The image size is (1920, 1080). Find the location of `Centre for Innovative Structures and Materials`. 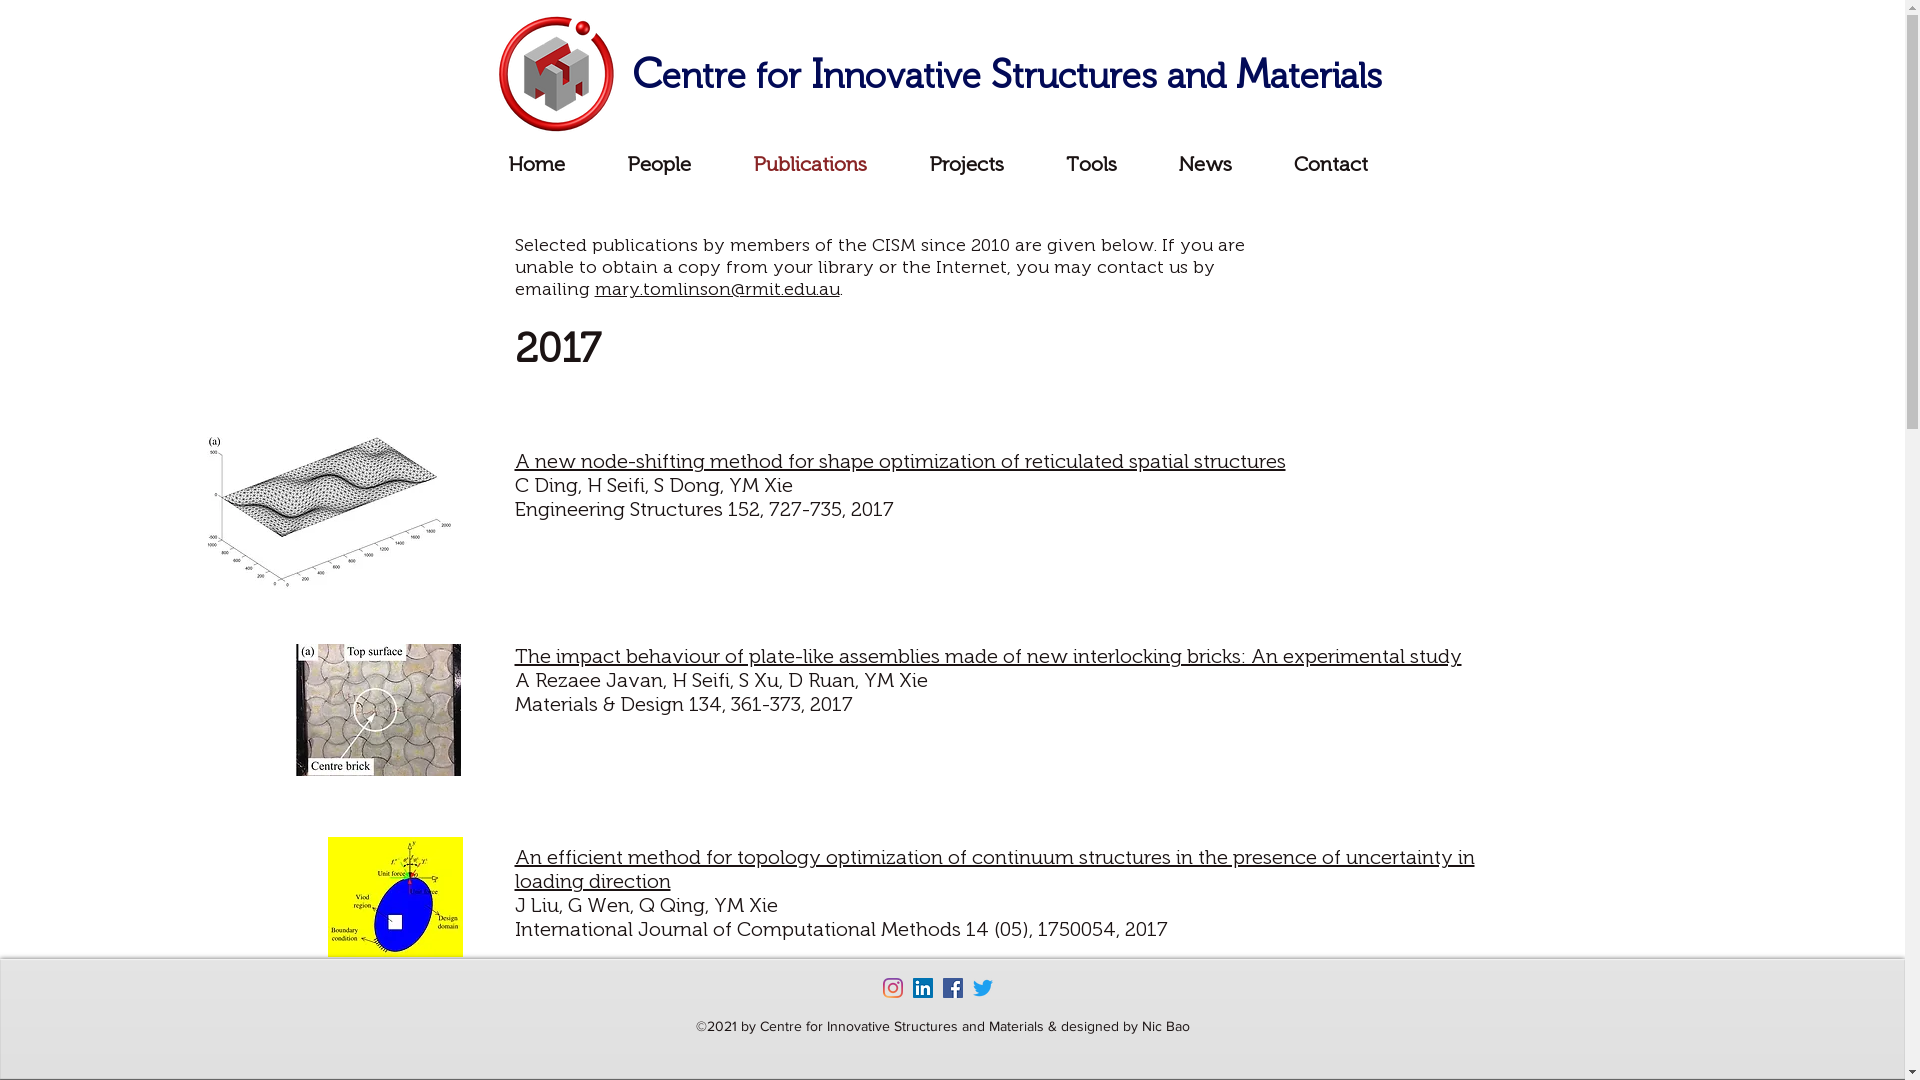

Centre for Innovative Structures and Materials is located at coordinates (1007, 76).